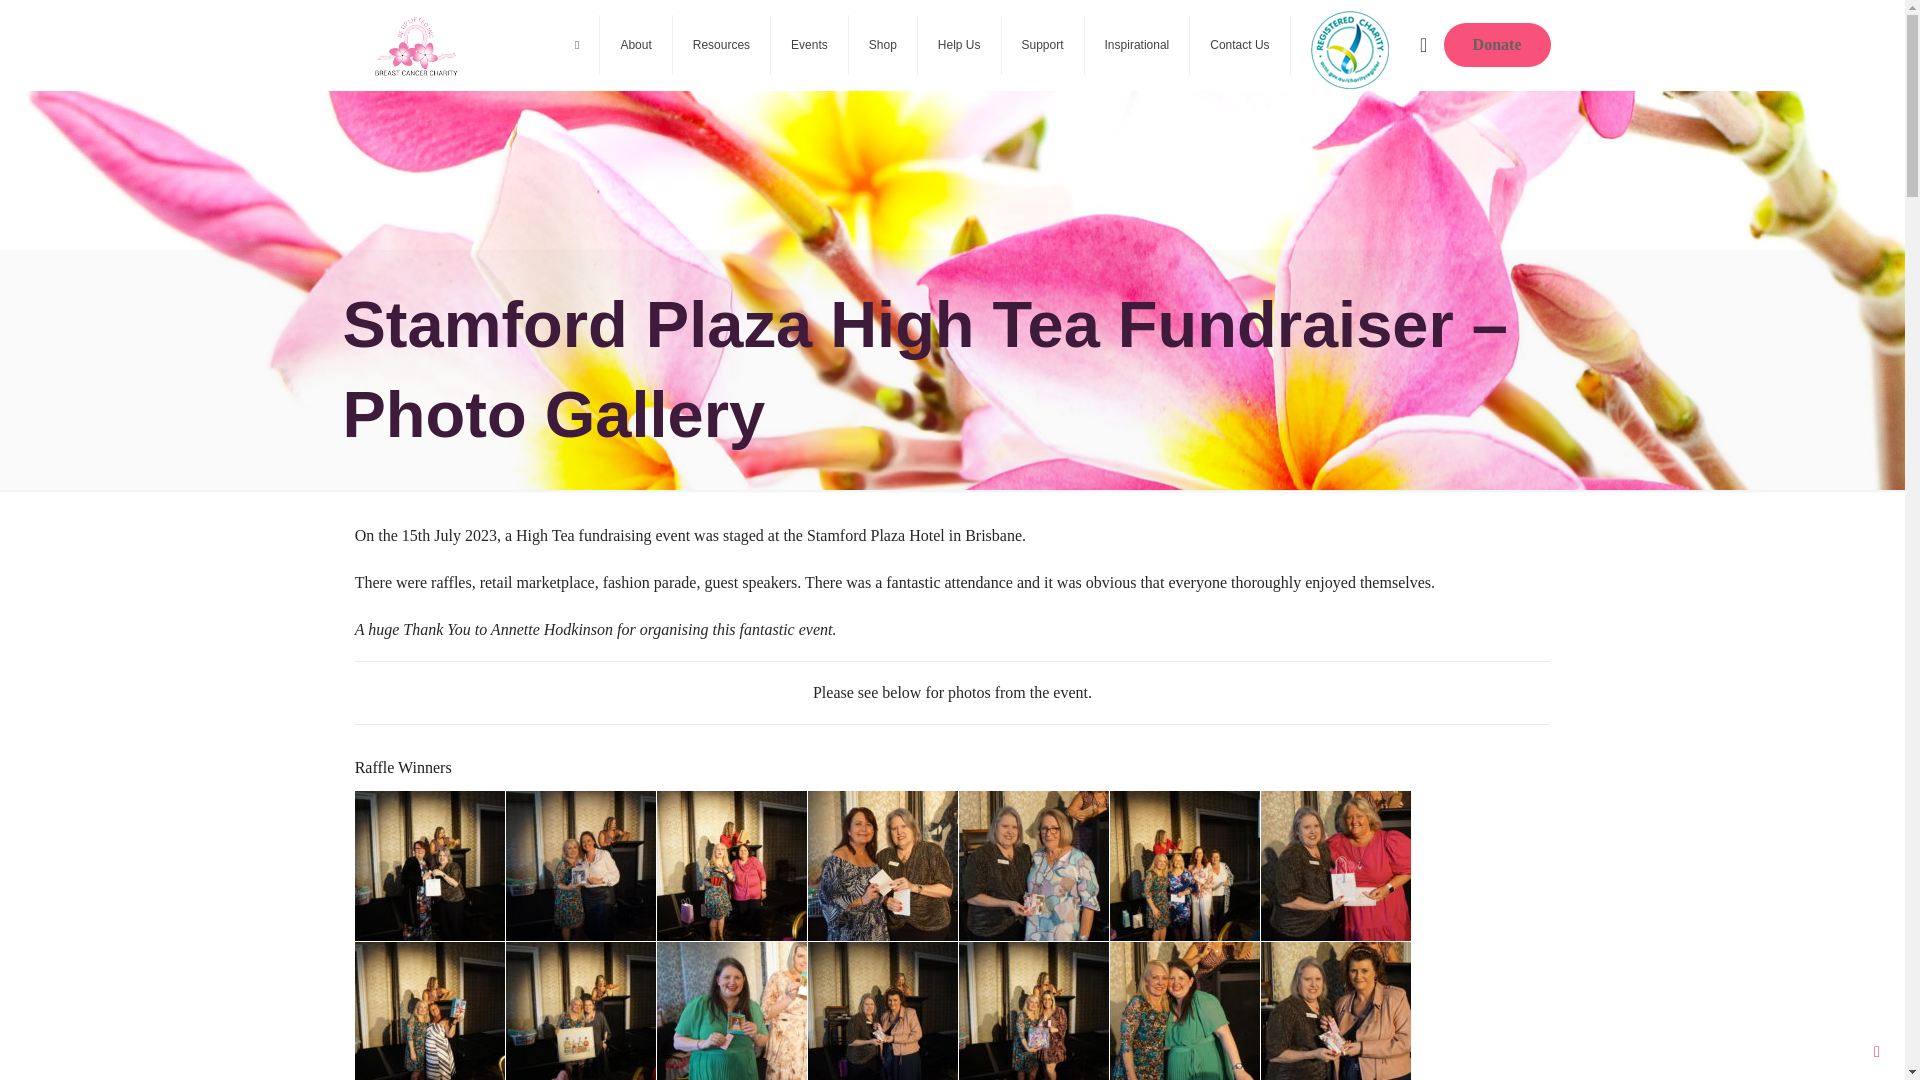 The height and width of the screenshot is (1080, 1920). What do you see at coordinates (722, 44) in the screenshot?
I see `Resources` at bounding box center [722, 44].